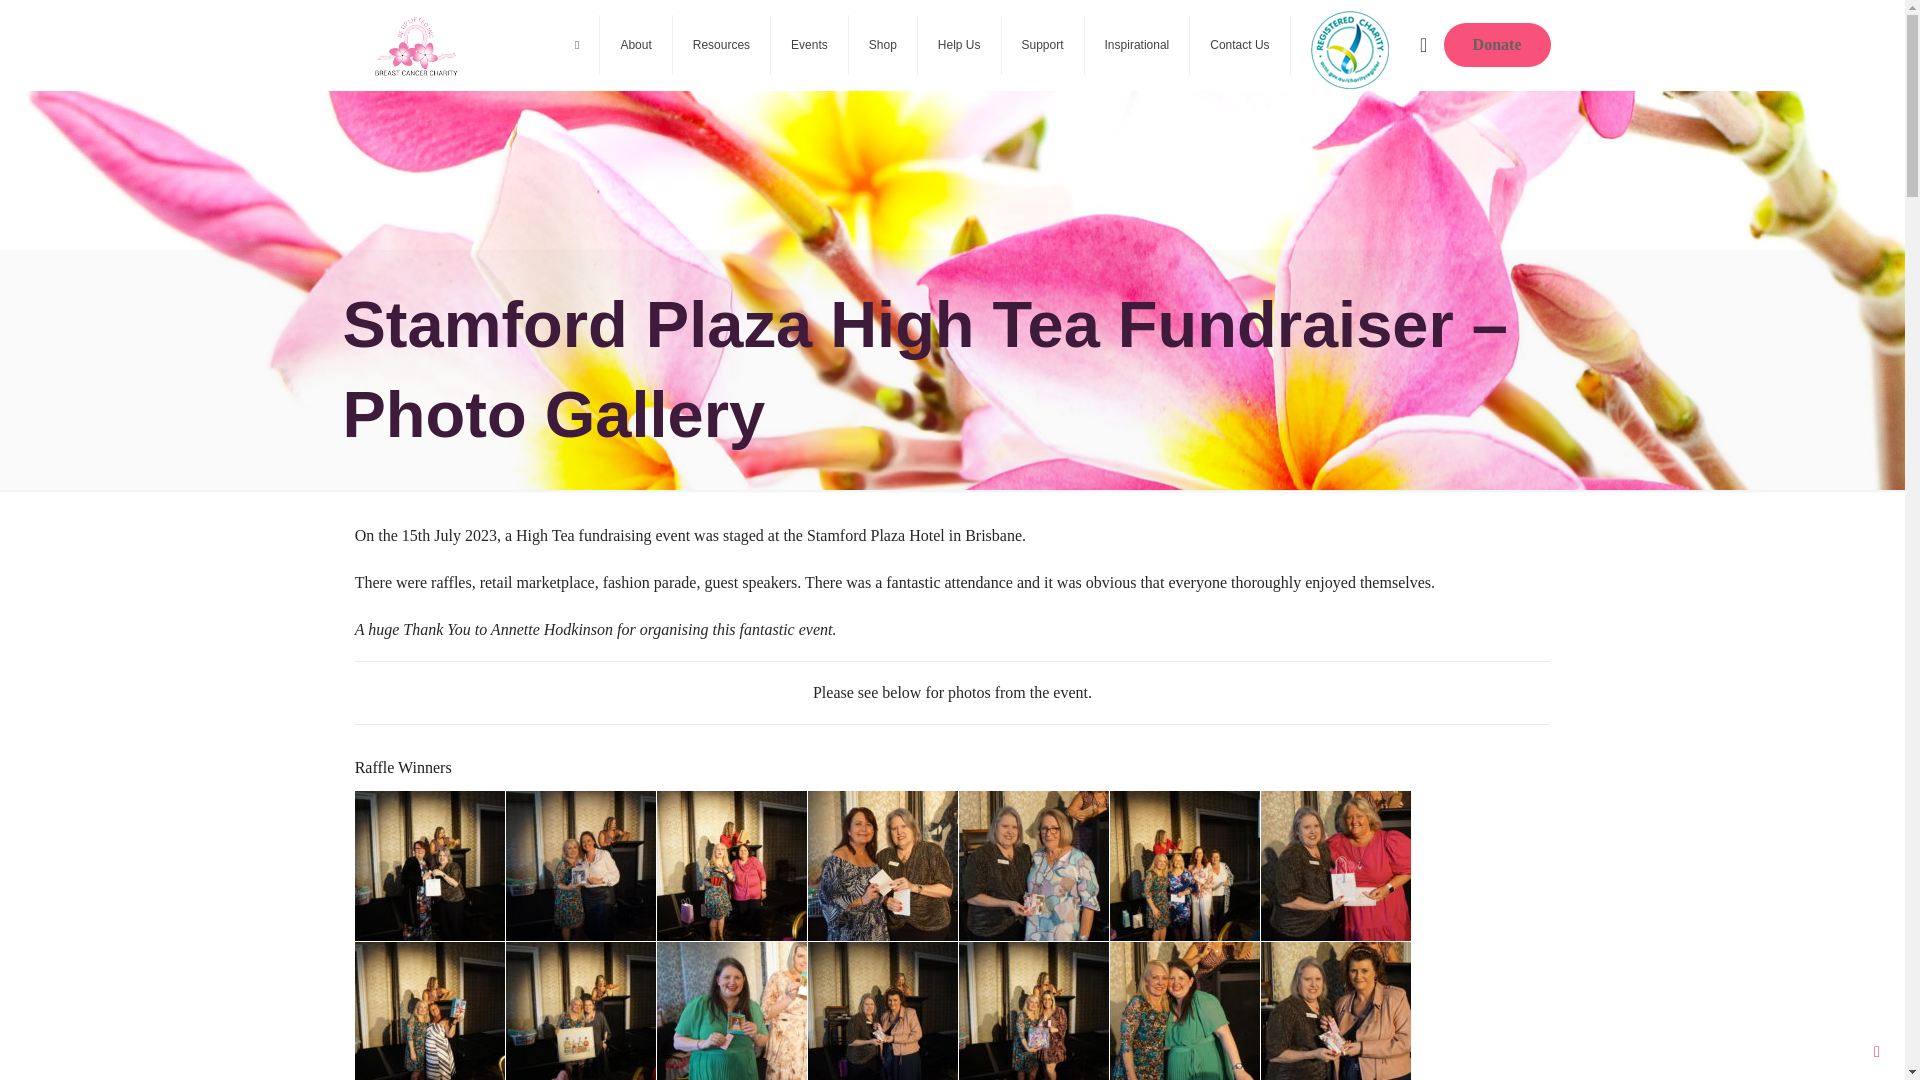 The height and width of the screenshot is (1080, 1920). What do you see at coordinates (722, 44) in the screenshot?
I see `Resources` at bounding box center [722, 44].